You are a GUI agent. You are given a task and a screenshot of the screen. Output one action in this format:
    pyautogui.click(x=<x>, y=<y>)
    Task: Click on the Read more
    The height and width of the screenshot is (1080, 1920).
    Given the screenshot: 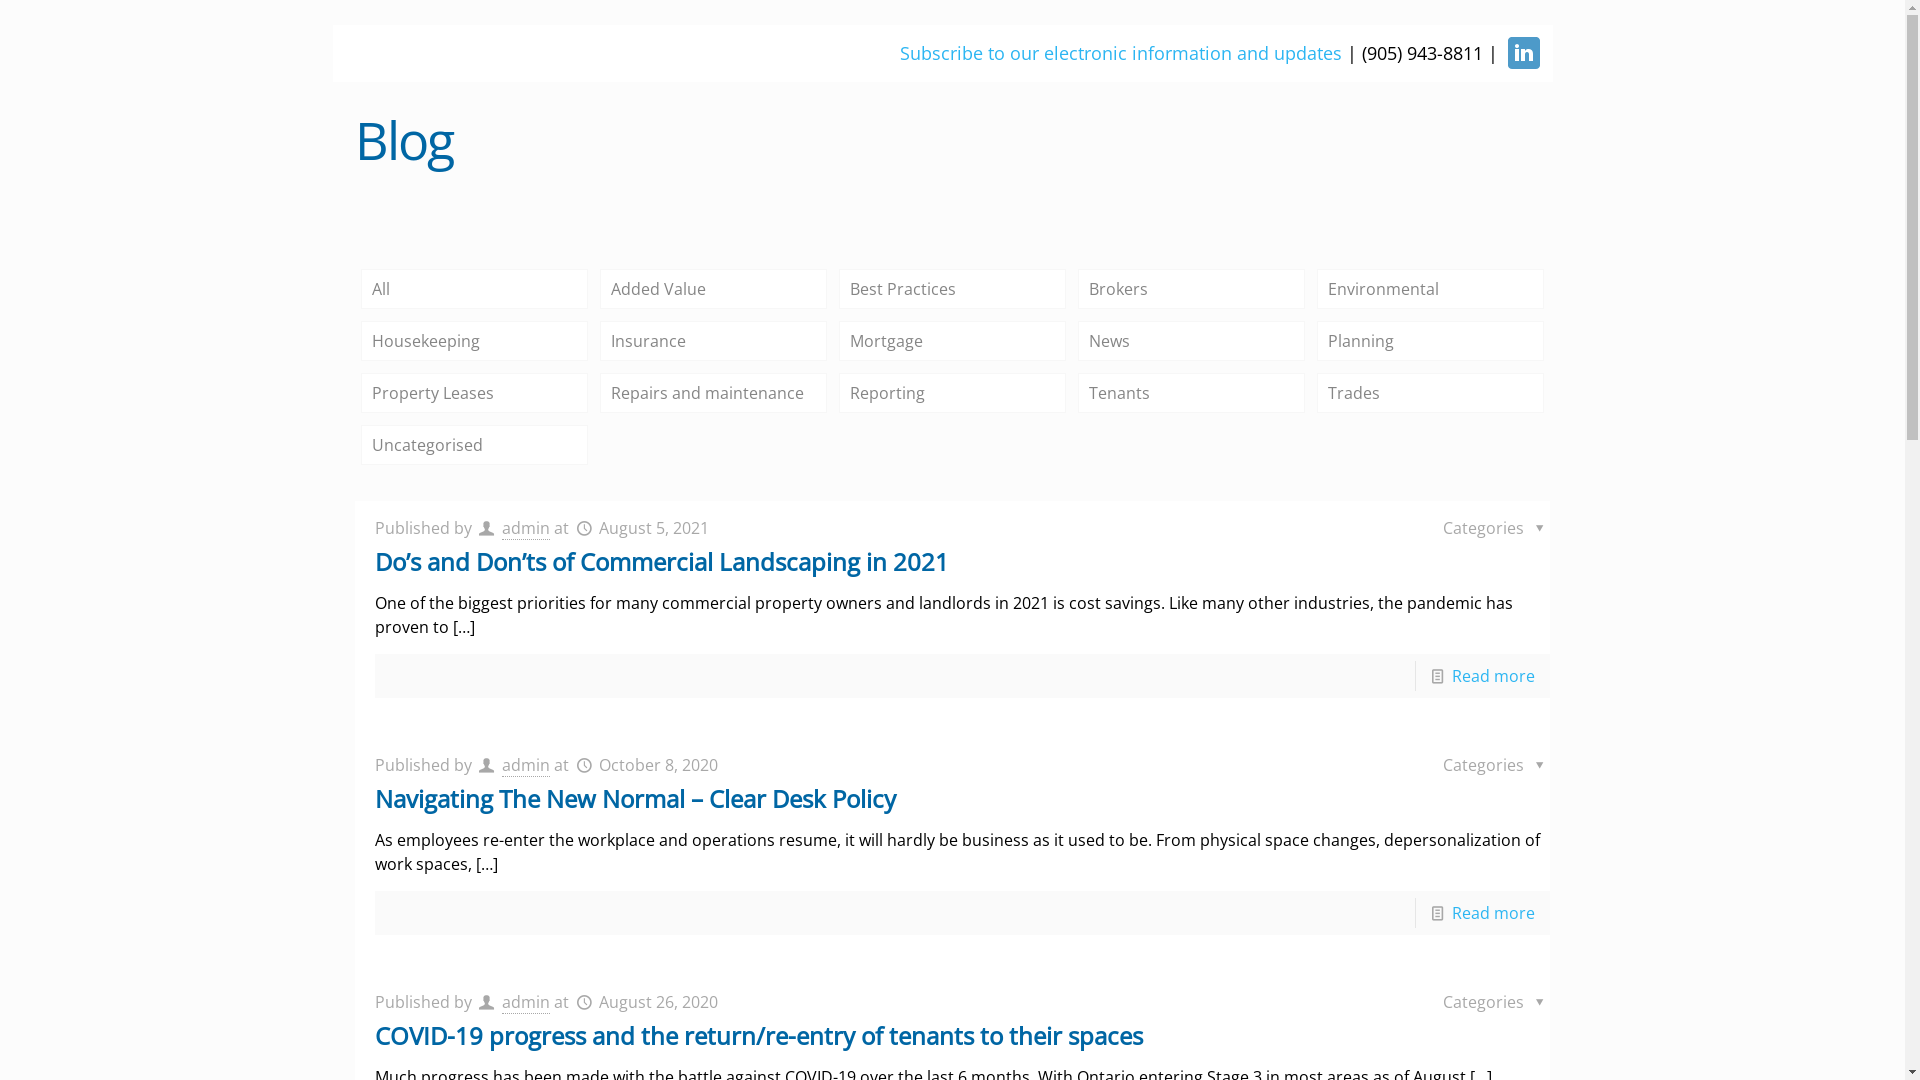 What is the action you would take?
    pyautogui.click(x=1494, y=676)
    